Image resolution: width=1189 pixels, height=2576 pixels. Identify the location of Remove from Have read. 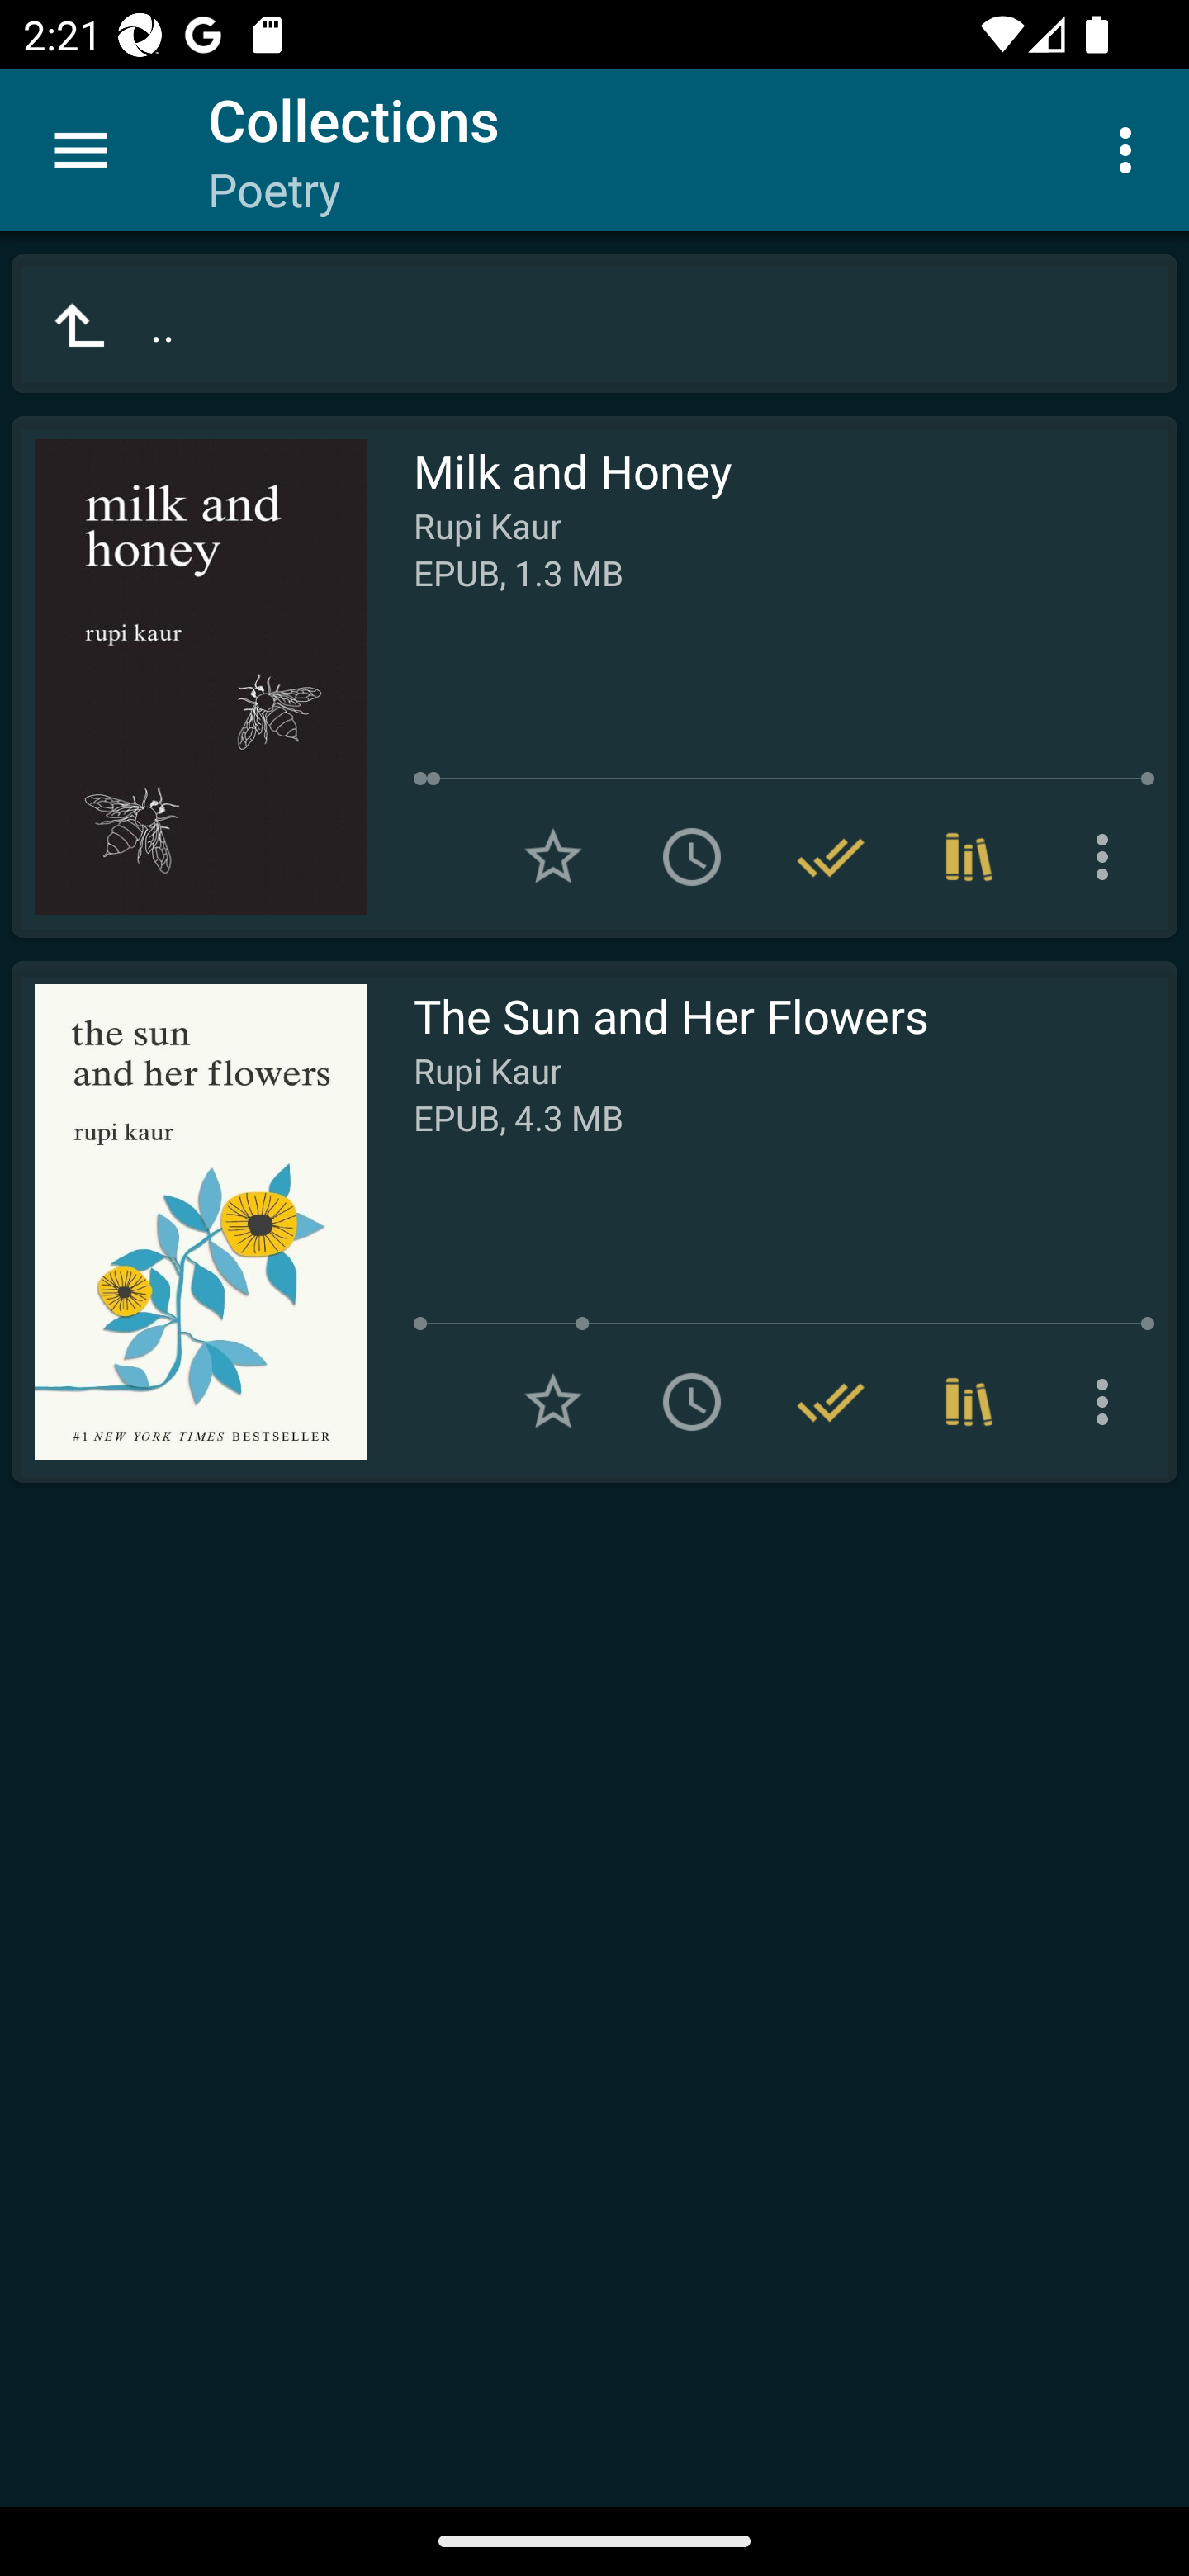
(831, 857).